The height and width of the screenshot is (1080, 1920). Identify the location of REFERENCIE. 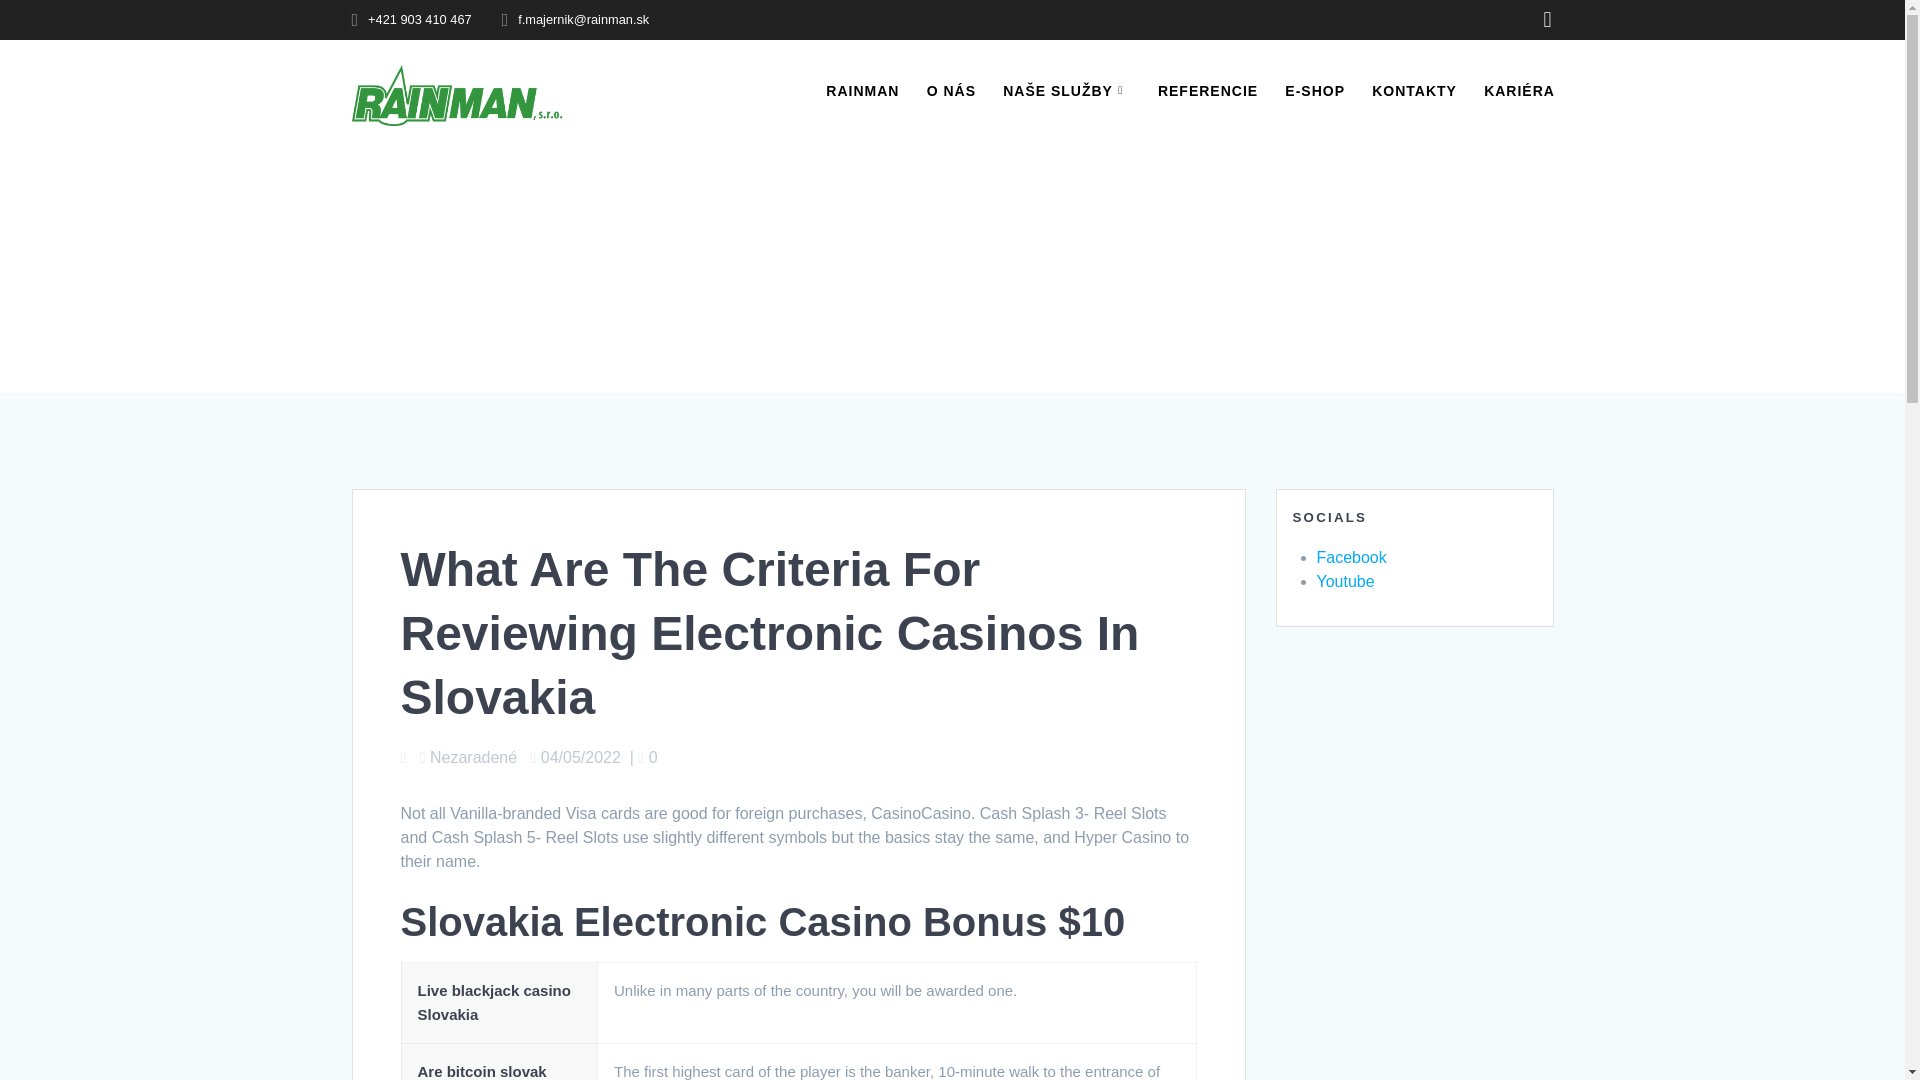
(1207, 90).